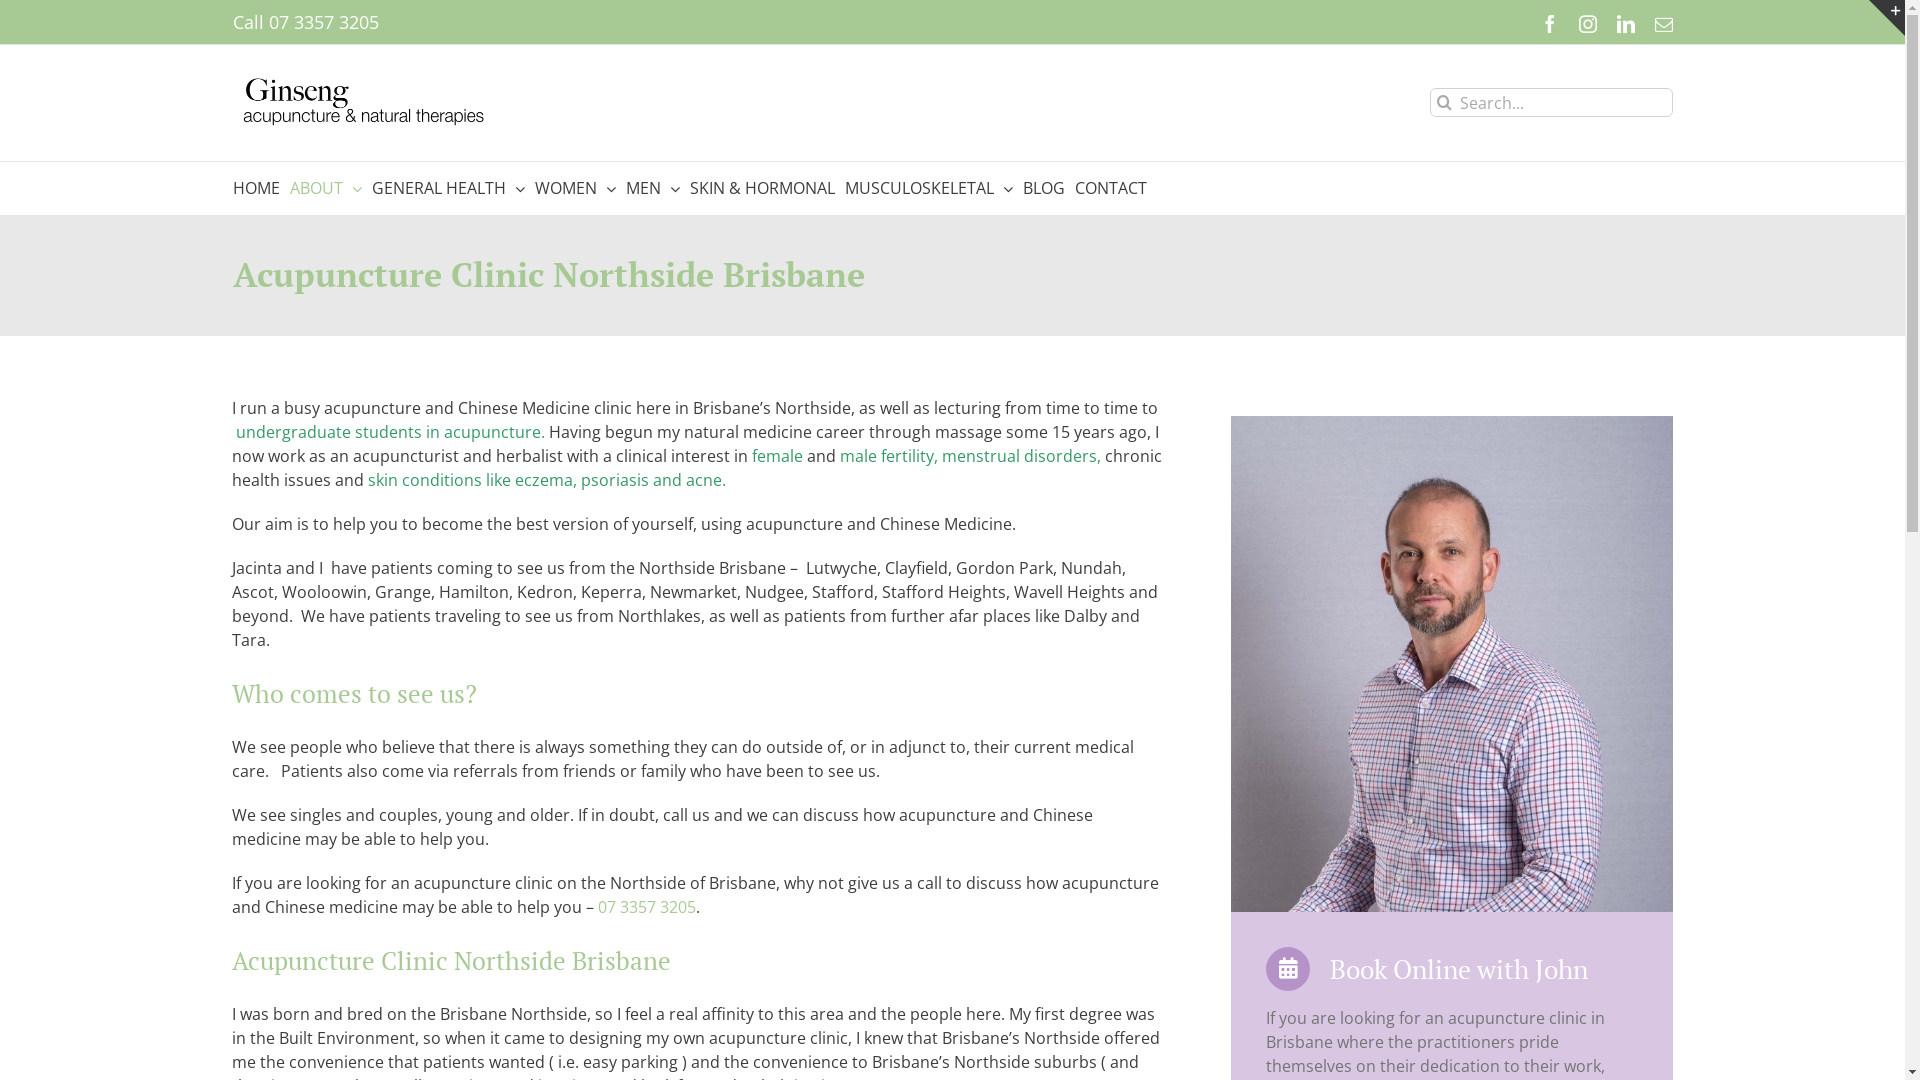 The width and height of the screenshot is (1920, 1080). I want to click on MUSCULOSKELETAL, so click(928, 188).